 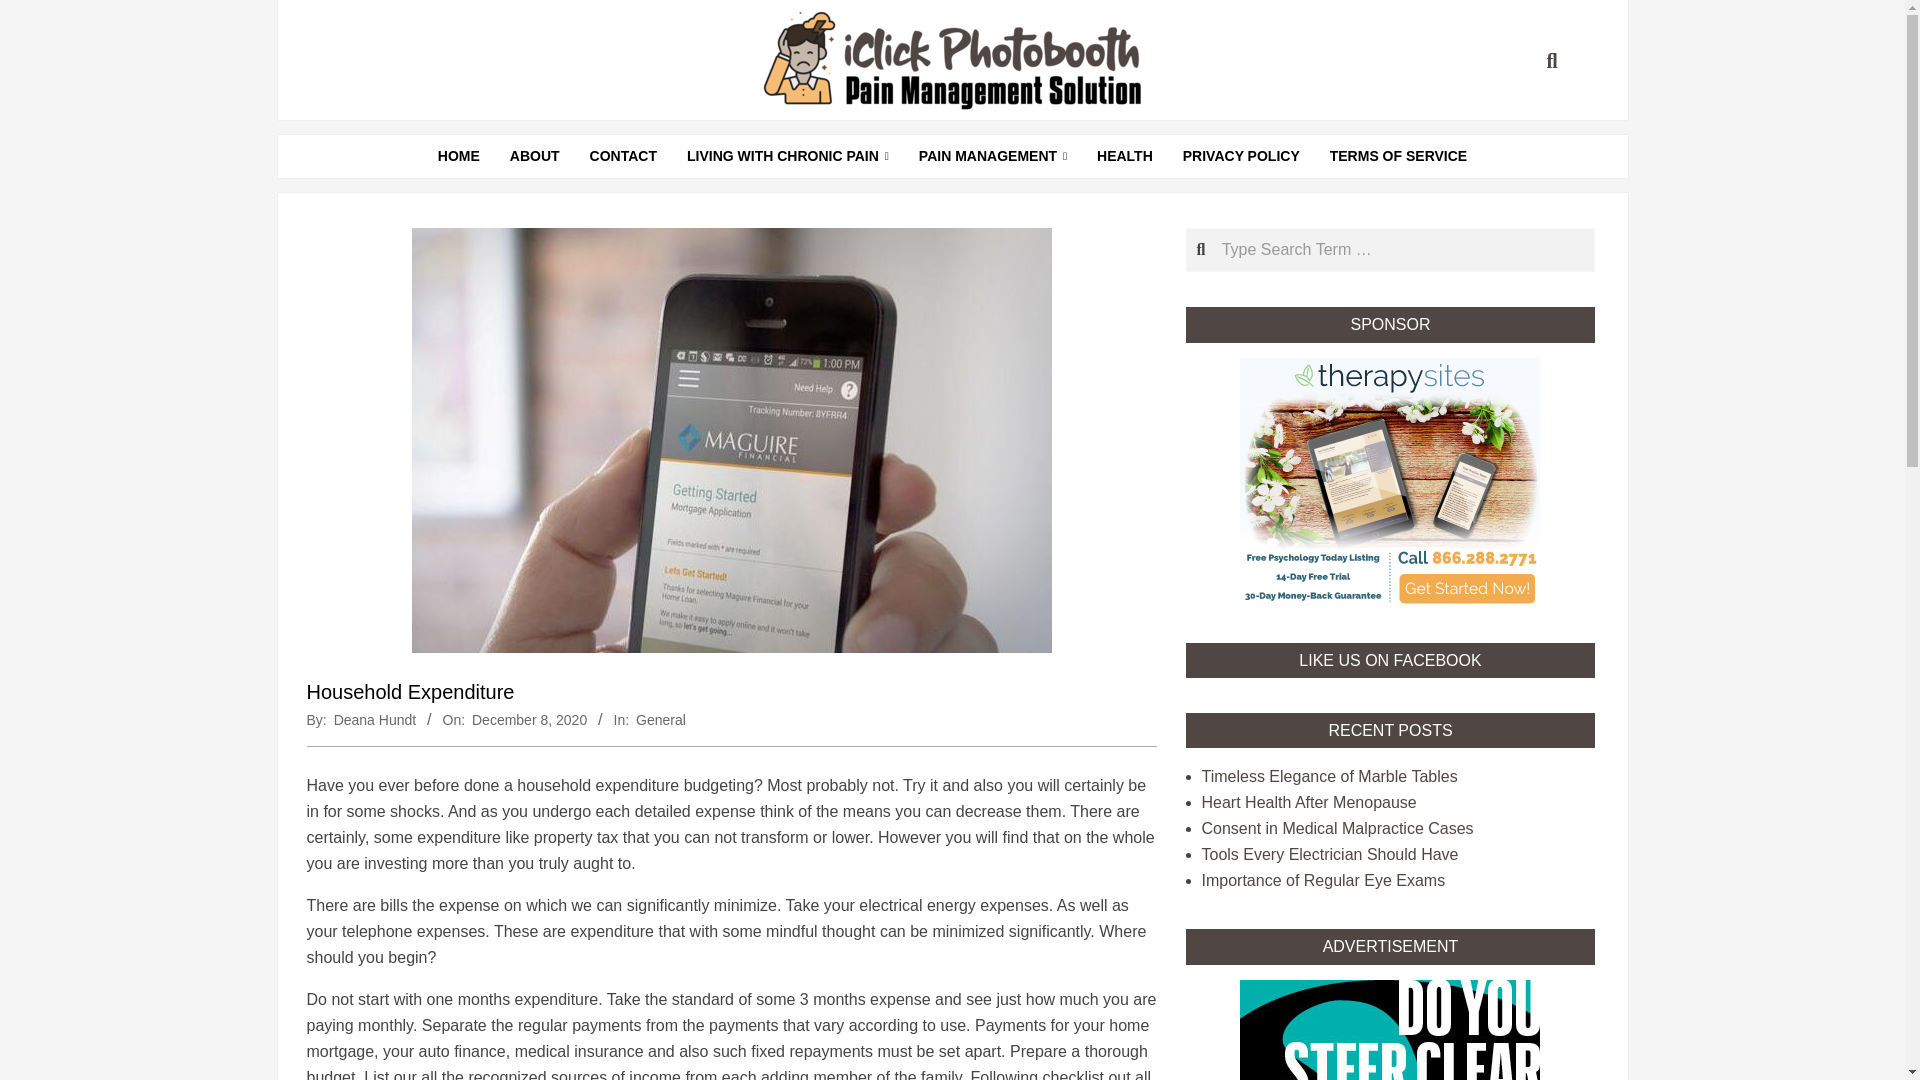 I want to click on Heart Health After Menopause, so click(x=1308, y=802).